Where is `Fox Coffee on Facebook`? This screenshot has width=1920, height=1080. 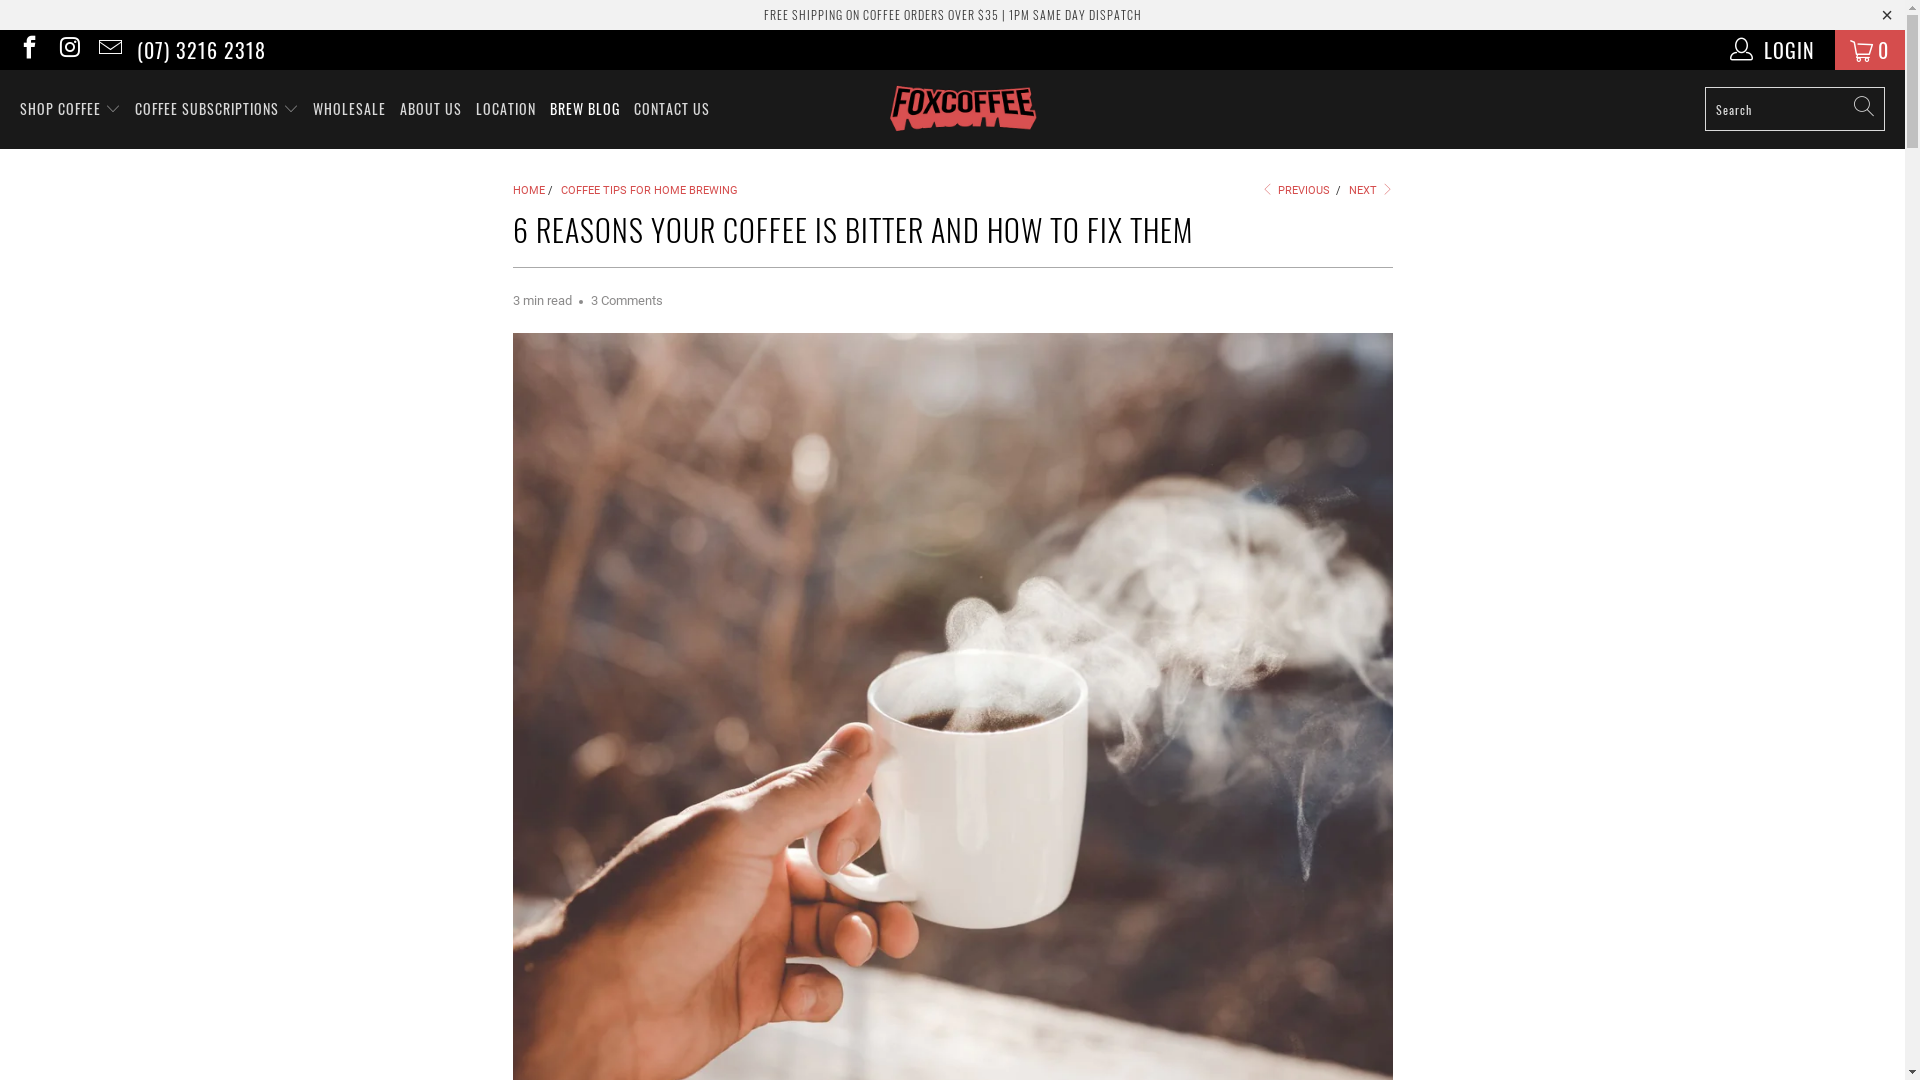 Fox Coffee on Facebook is located at coordinates (28, 50).